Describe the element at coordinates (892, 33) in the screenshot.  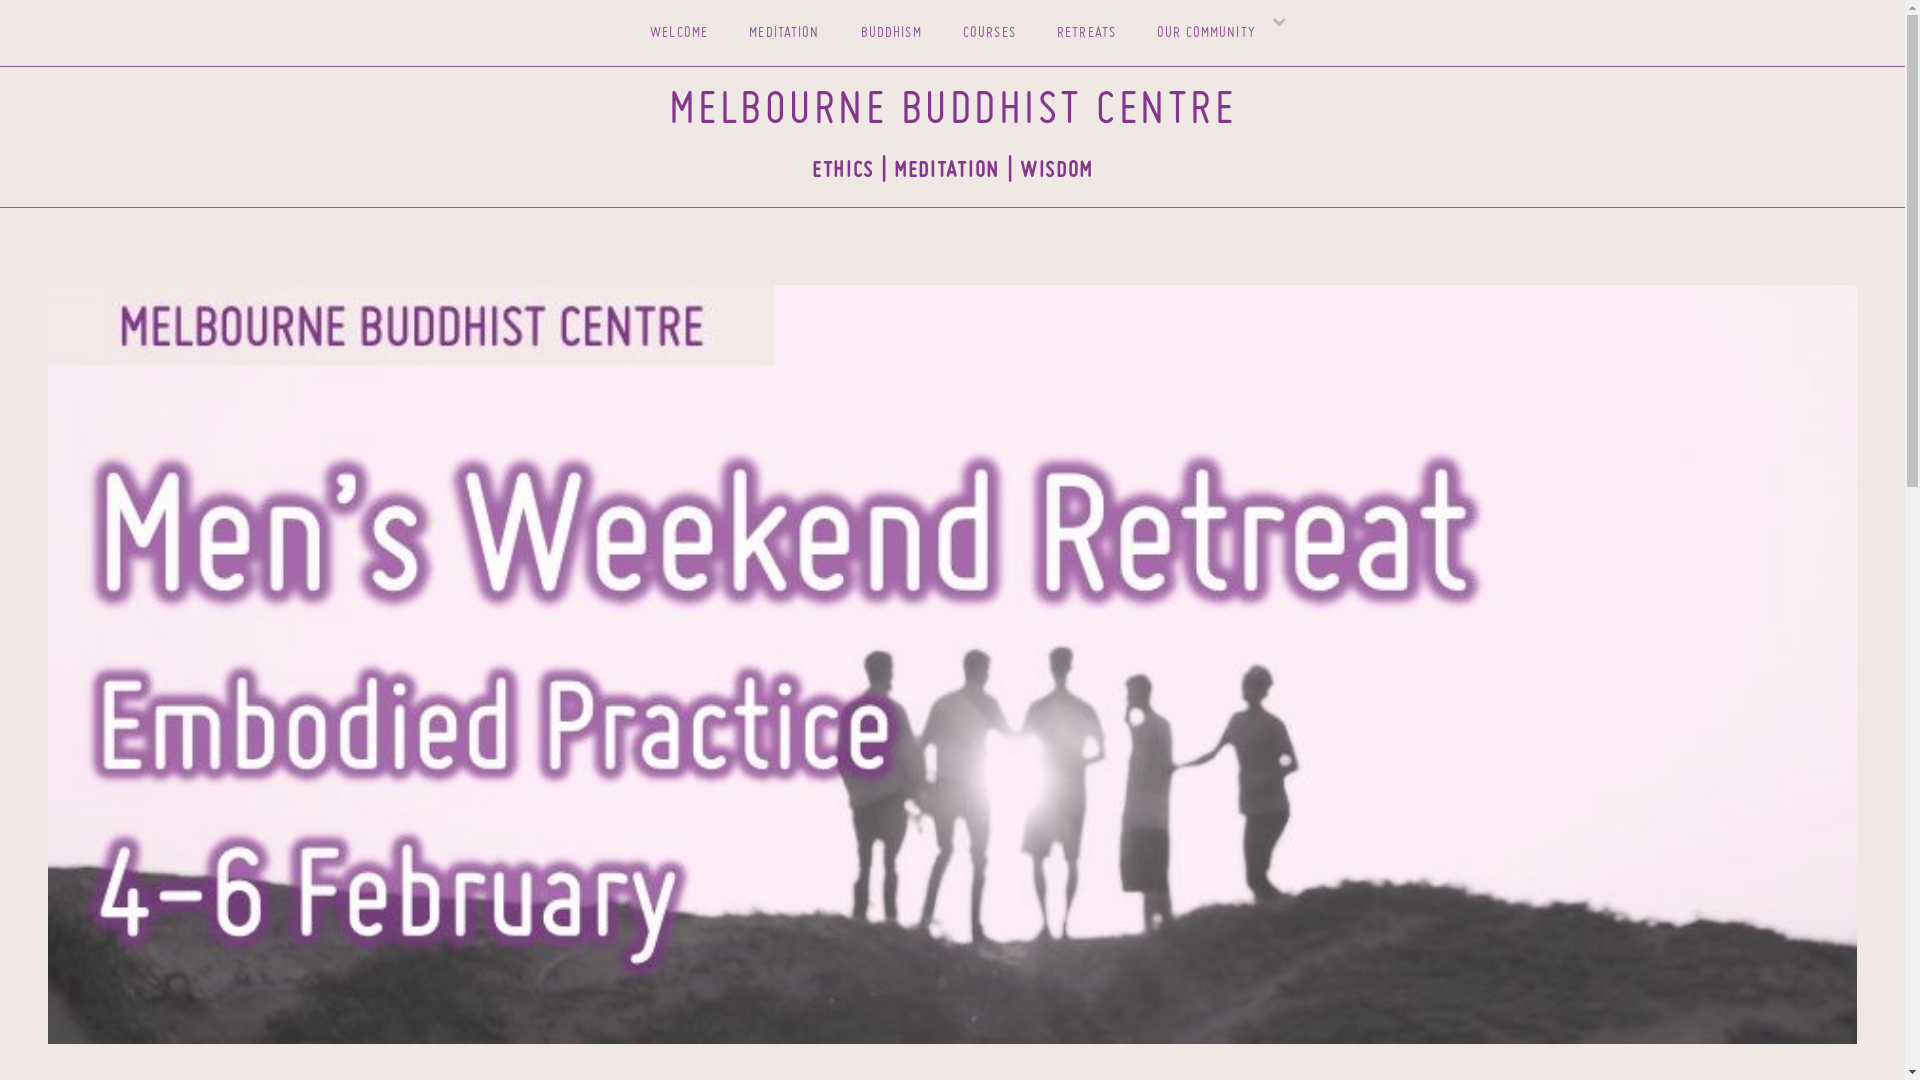
I see `BUDDHISM` at that location.